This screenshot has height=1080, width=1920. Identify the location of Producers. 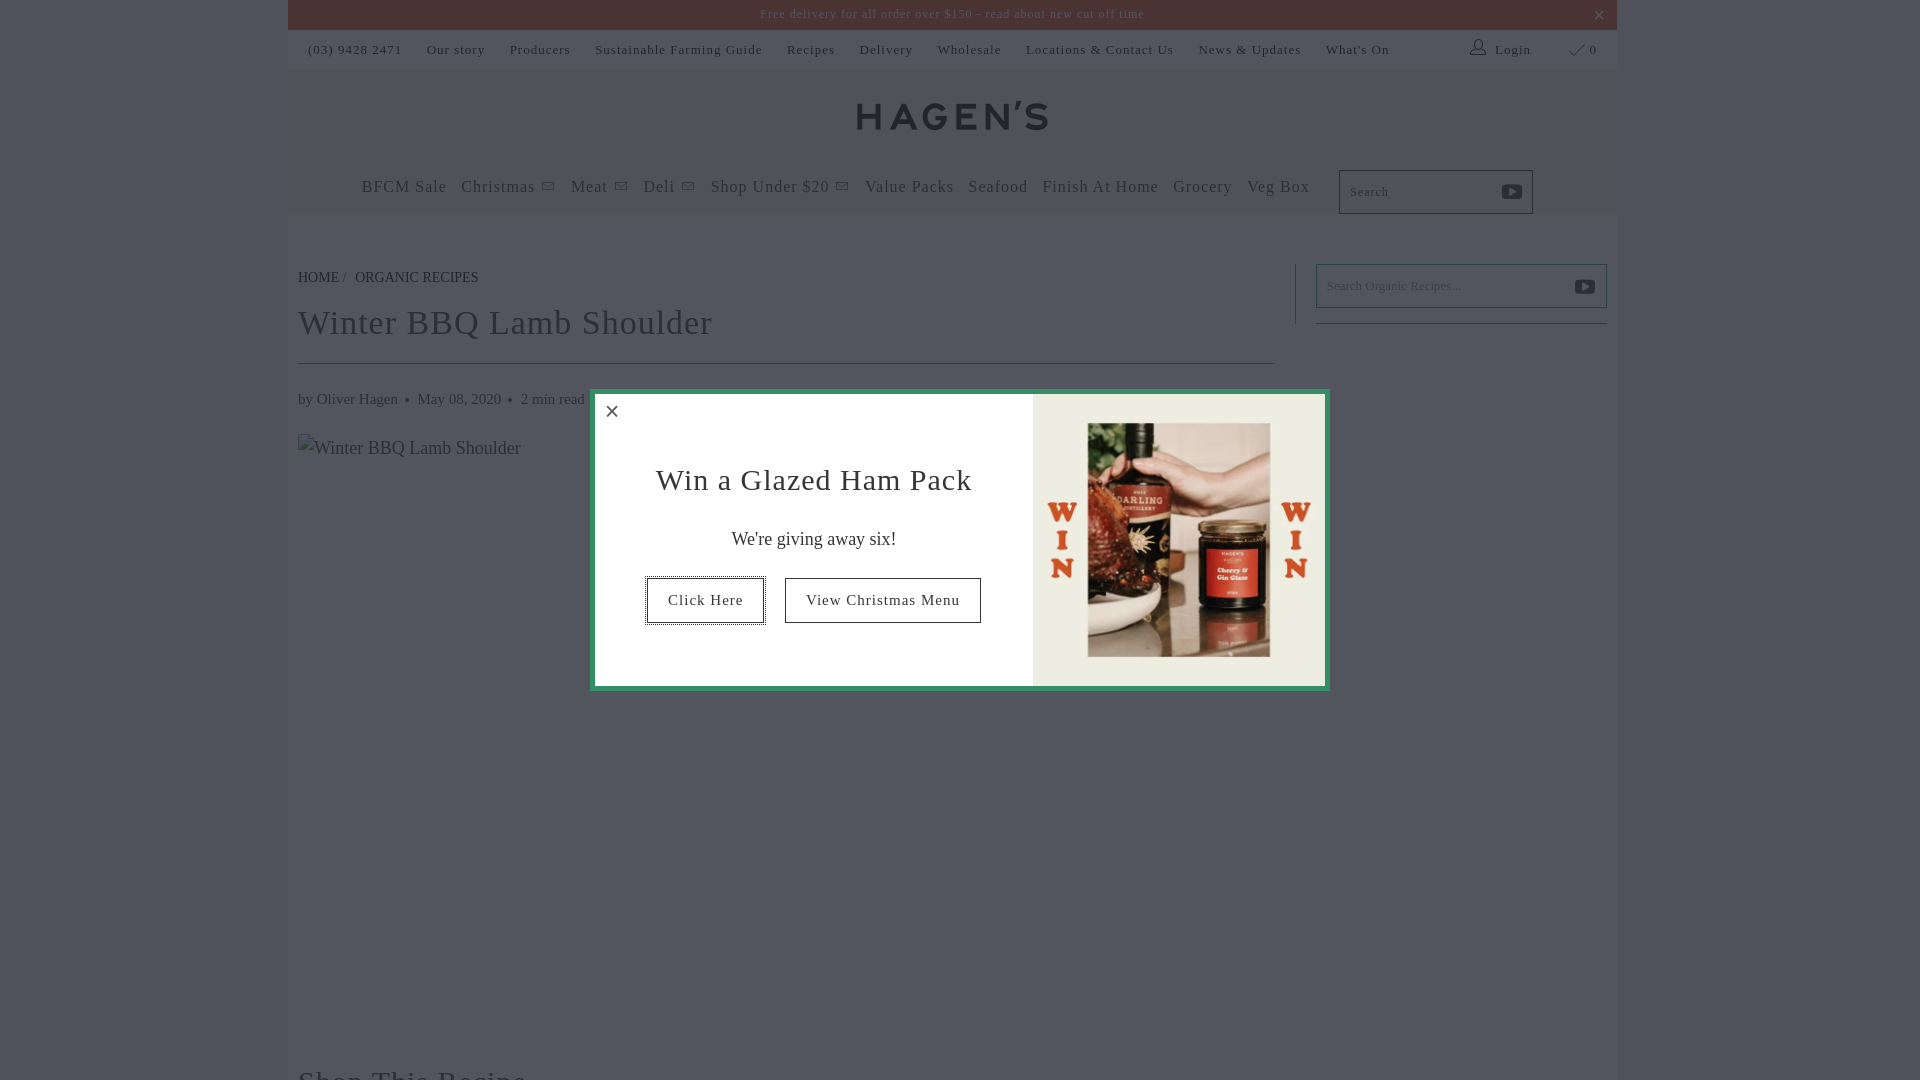
(540, 50).